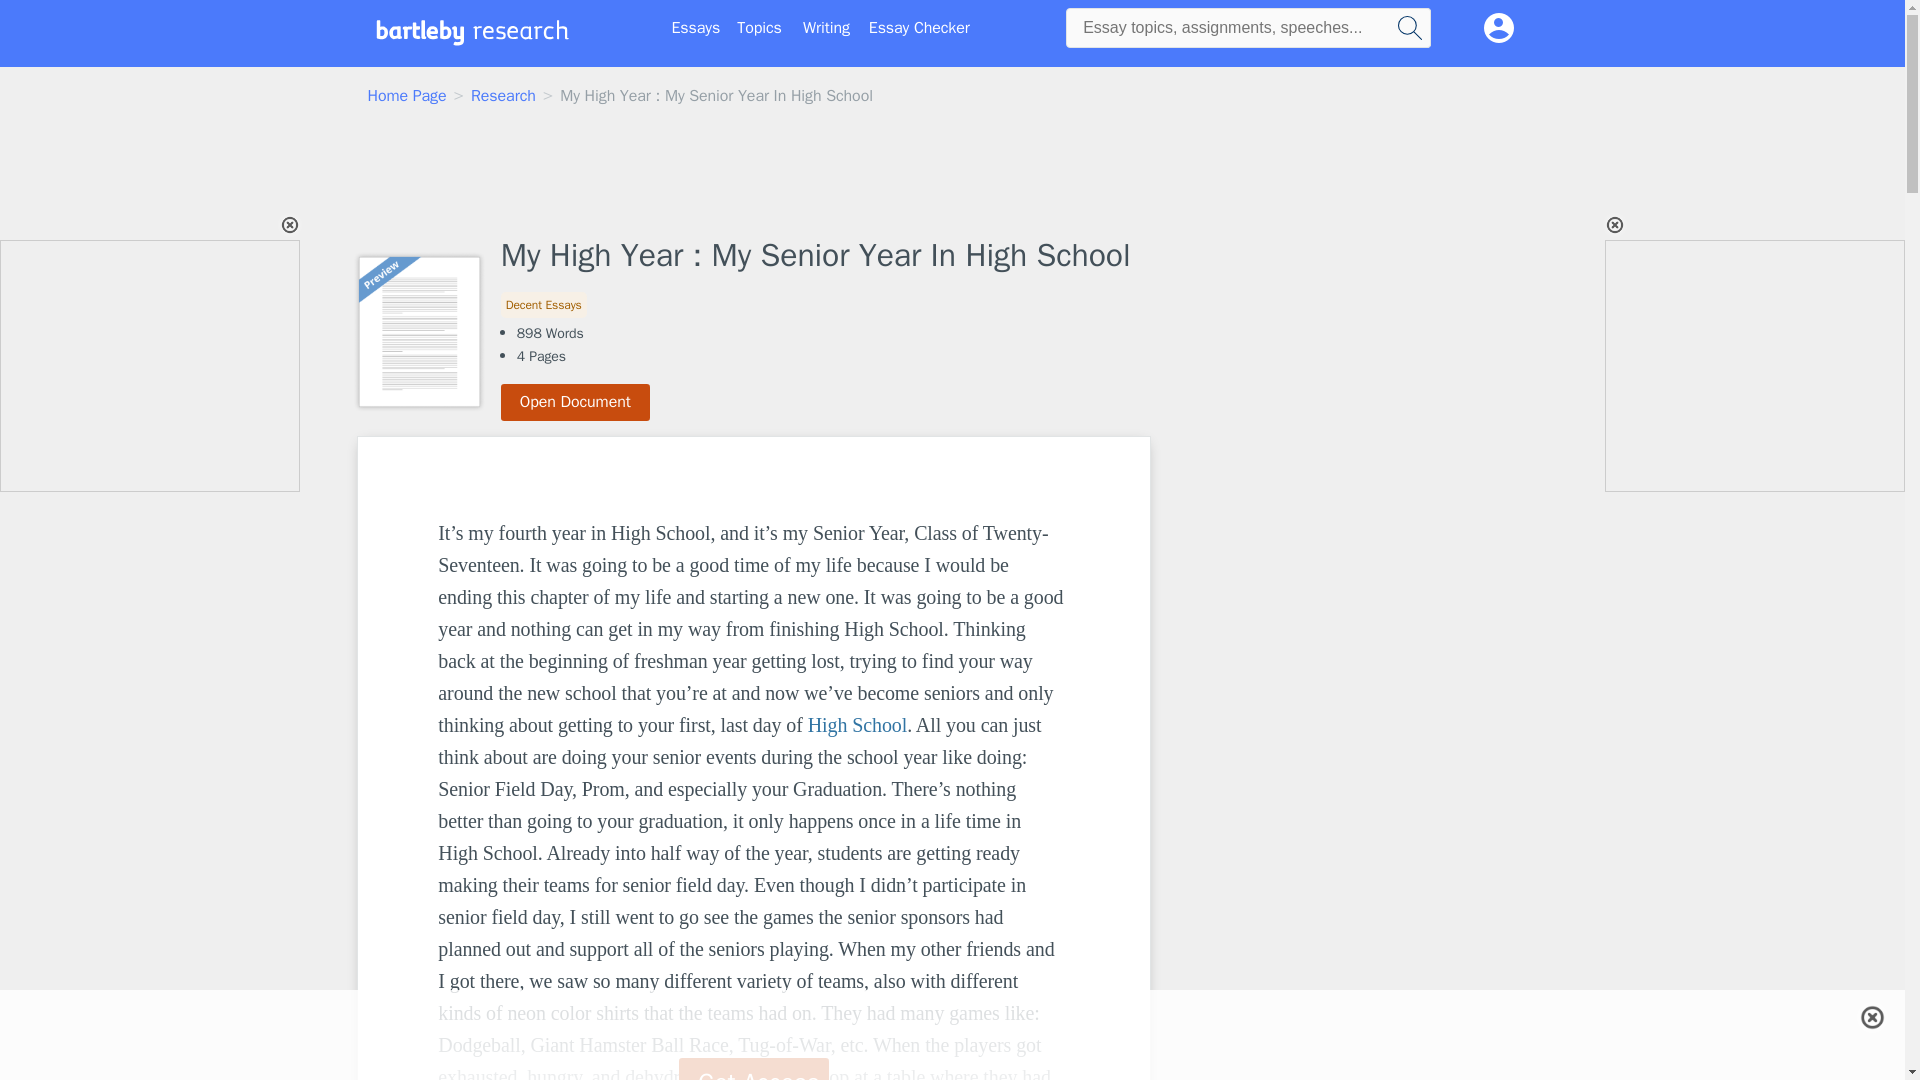 This screenshot has height=1080, width=1920. I want to click on 3rd party ad content, so click(951, 1035).